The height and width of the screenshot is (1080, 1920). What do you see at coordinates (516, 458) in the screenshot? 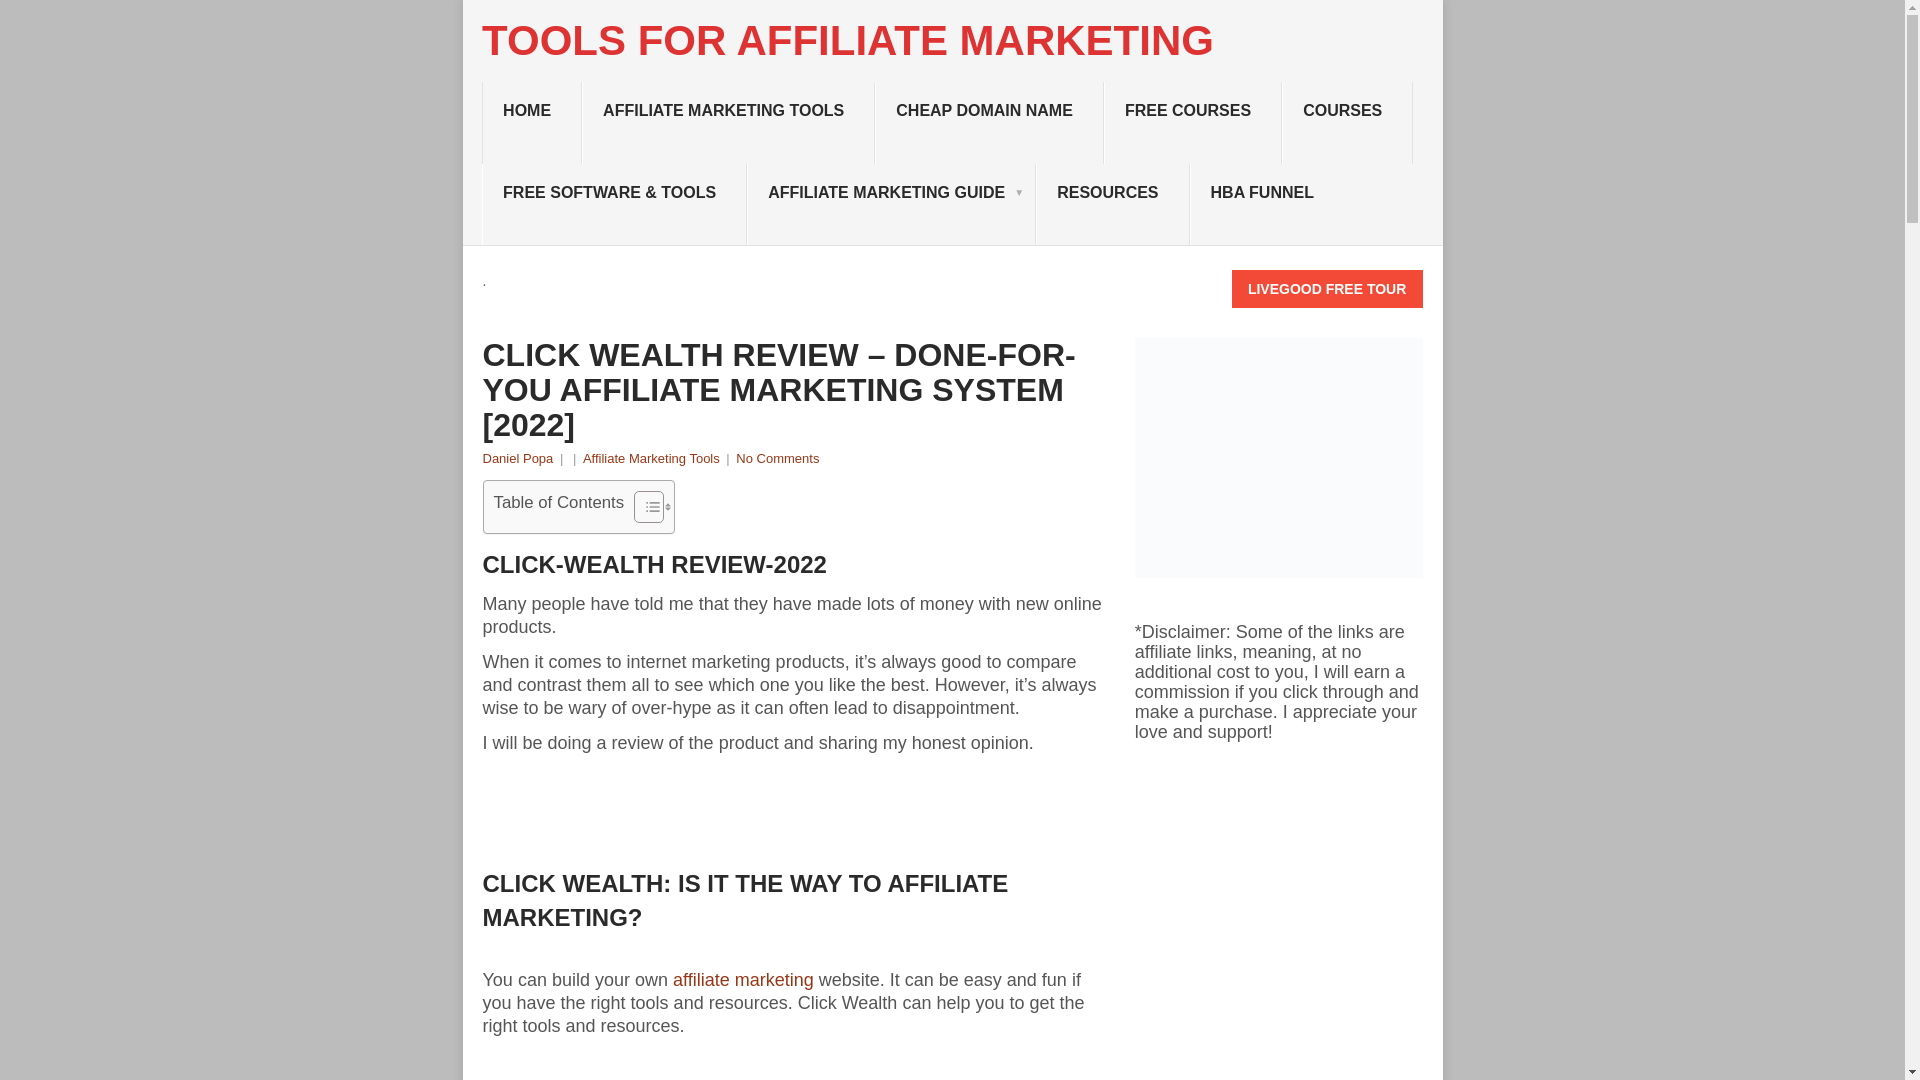
I see `Posts by Daniel Popa` at bounding box center [516, 458].